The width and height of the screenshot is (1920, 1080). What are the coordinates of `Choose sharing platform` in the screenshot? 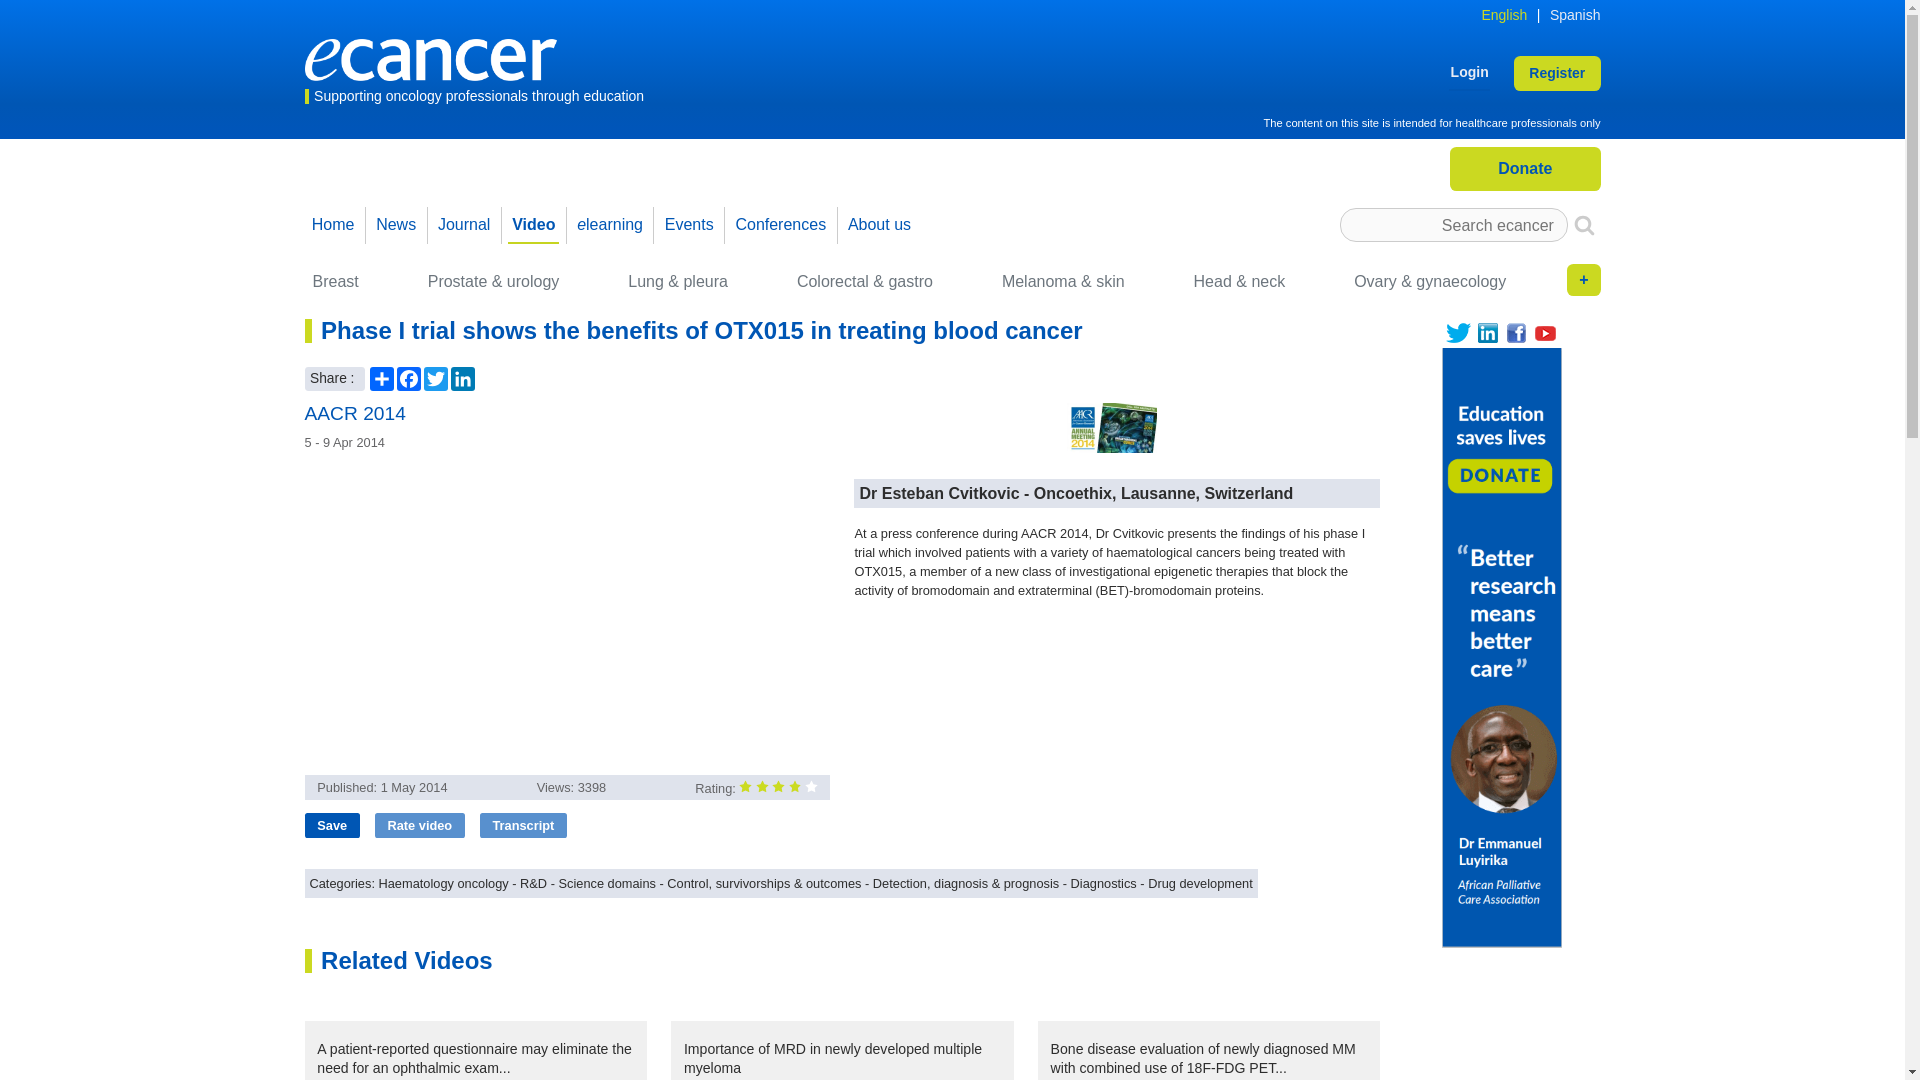 It's located at (508, 504).